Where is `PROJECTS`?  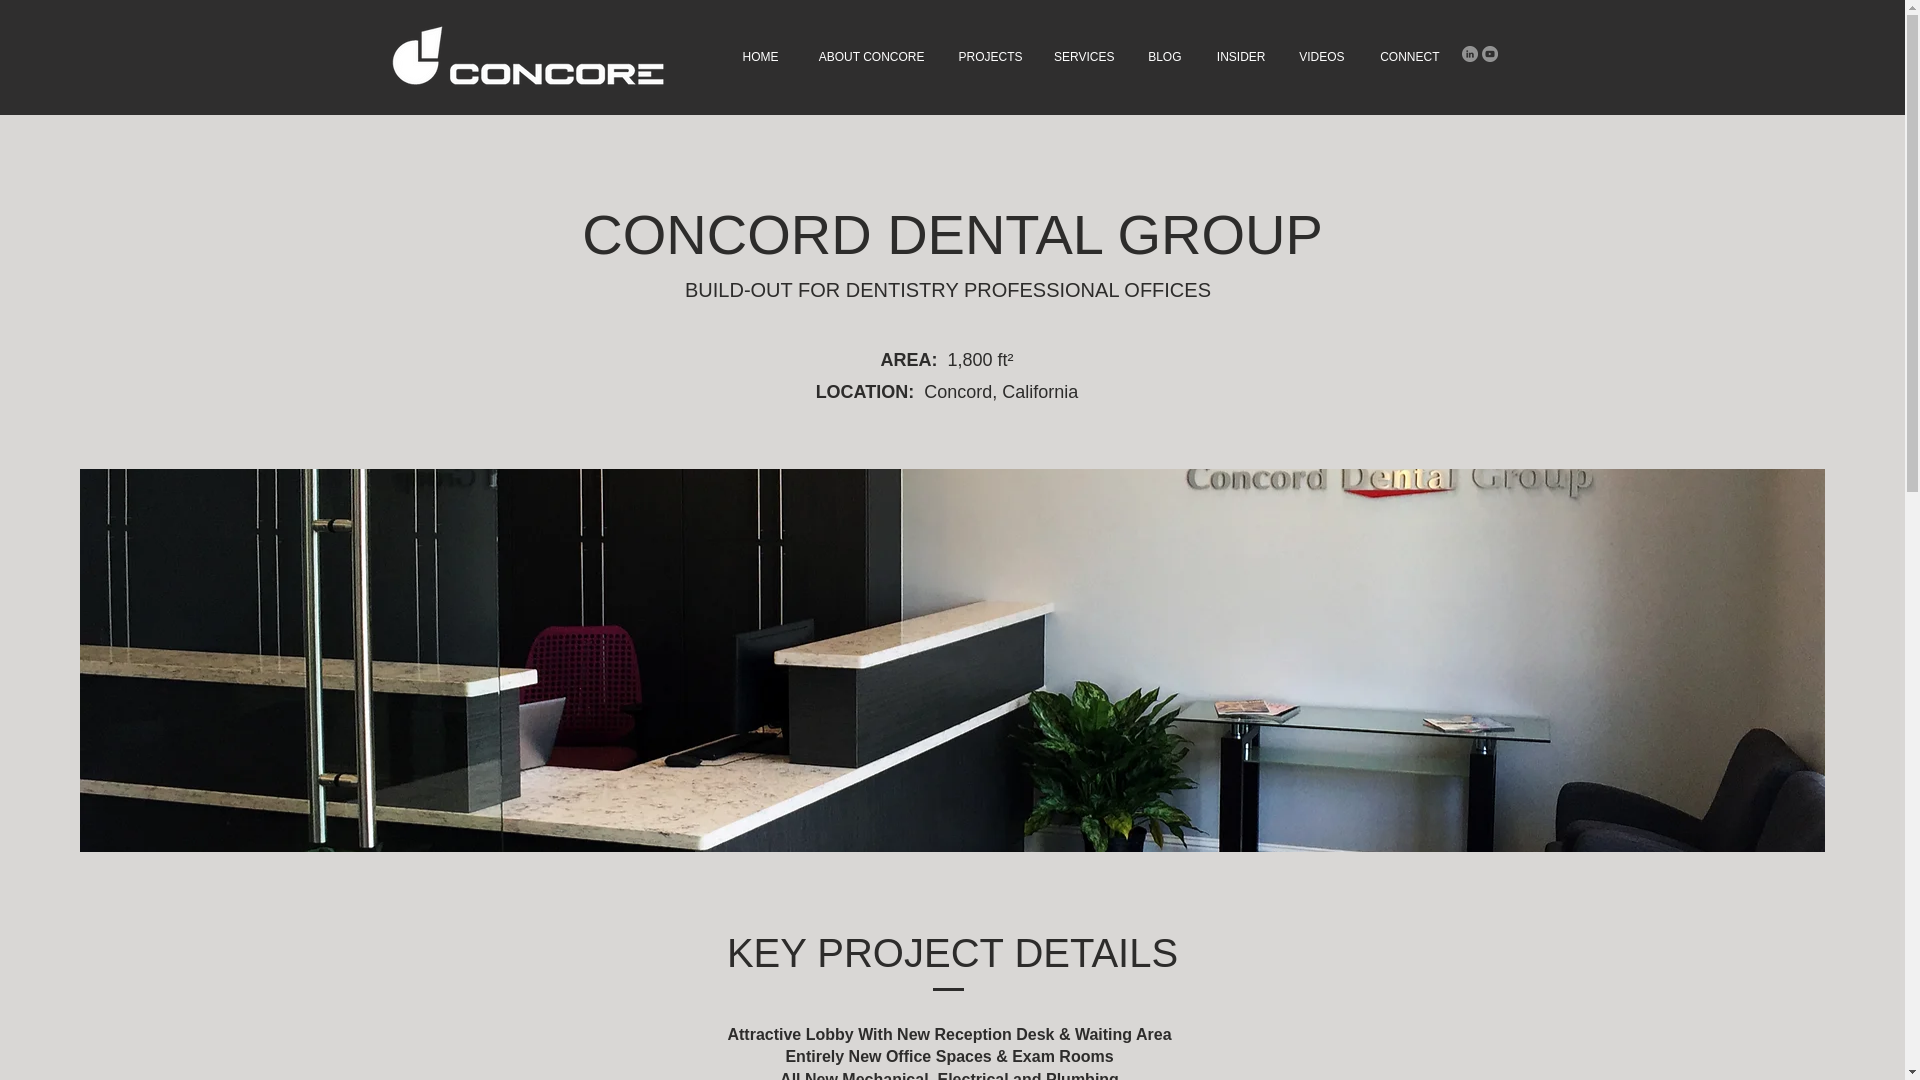
PROJECTS is located at coordinates (989, 56).